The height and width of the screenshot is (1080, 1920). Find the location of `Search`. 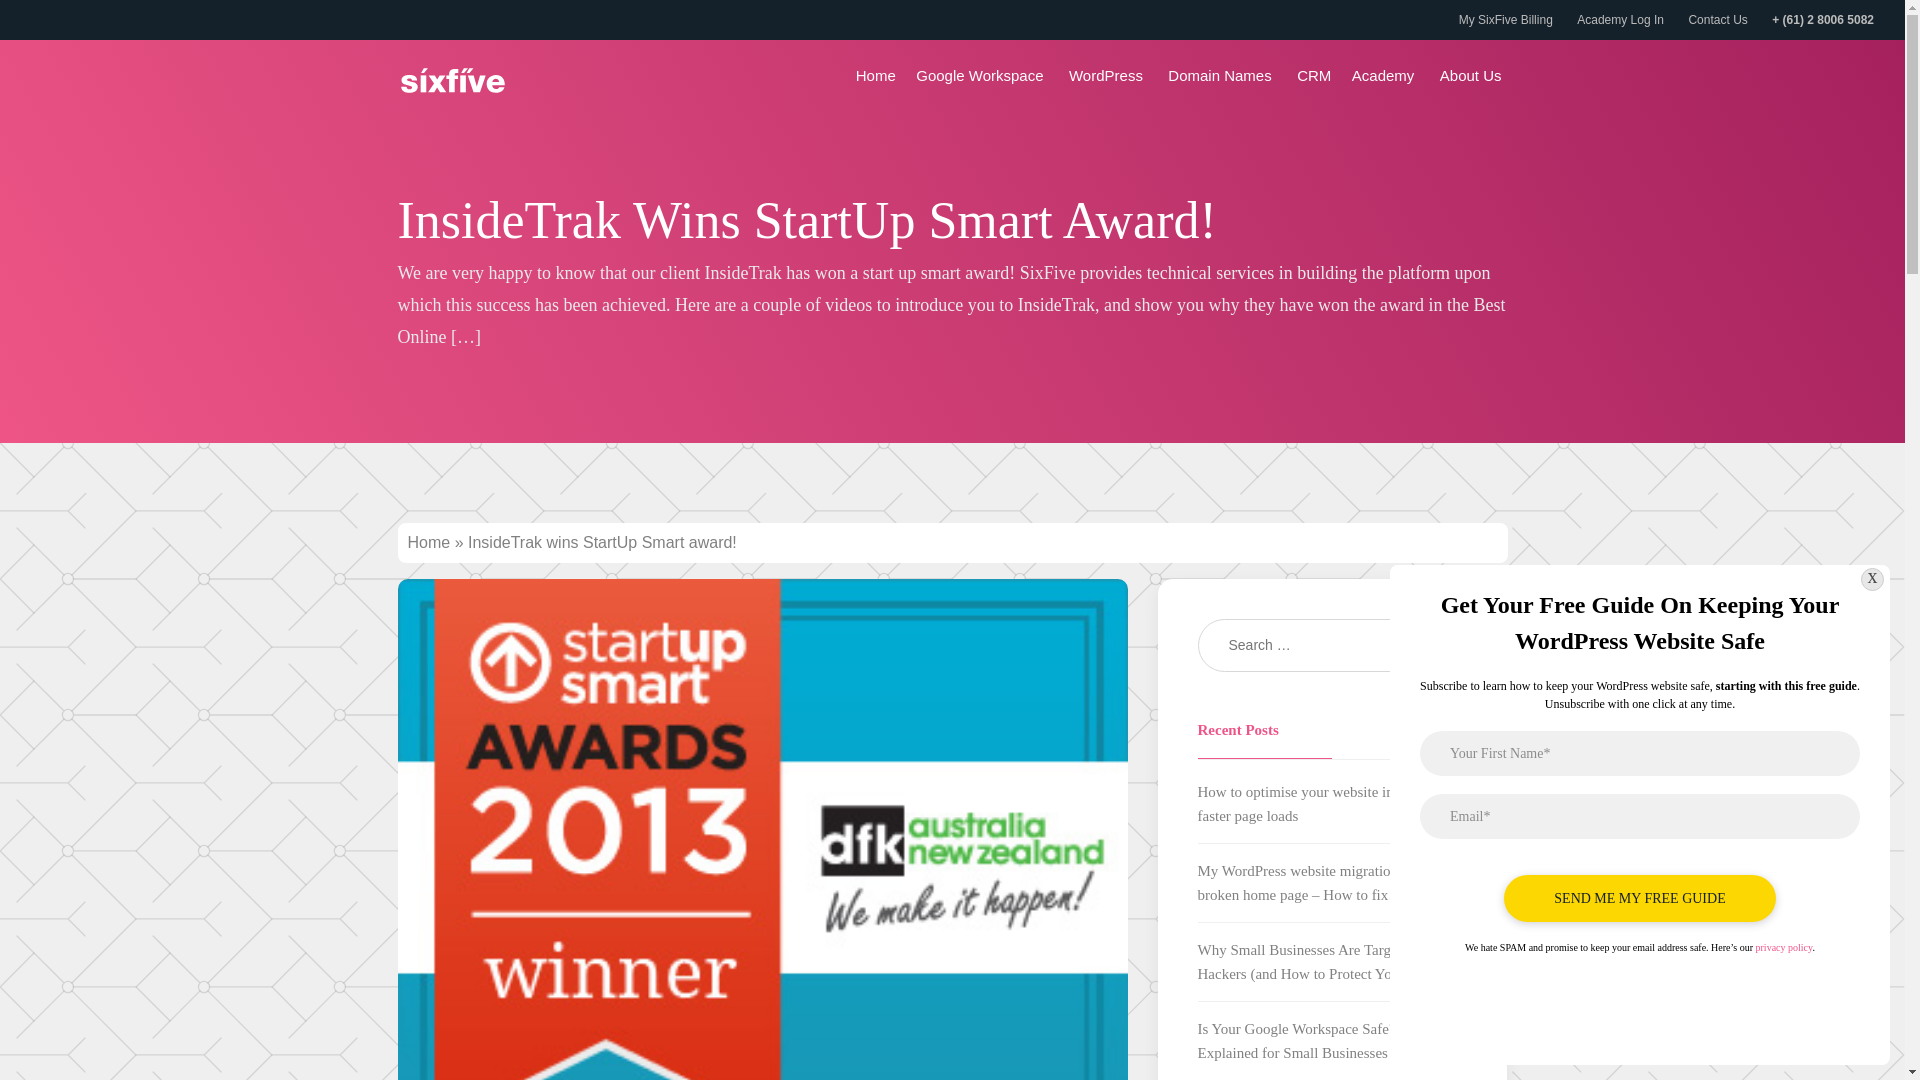

Search is located at coordinates (1418, 644).